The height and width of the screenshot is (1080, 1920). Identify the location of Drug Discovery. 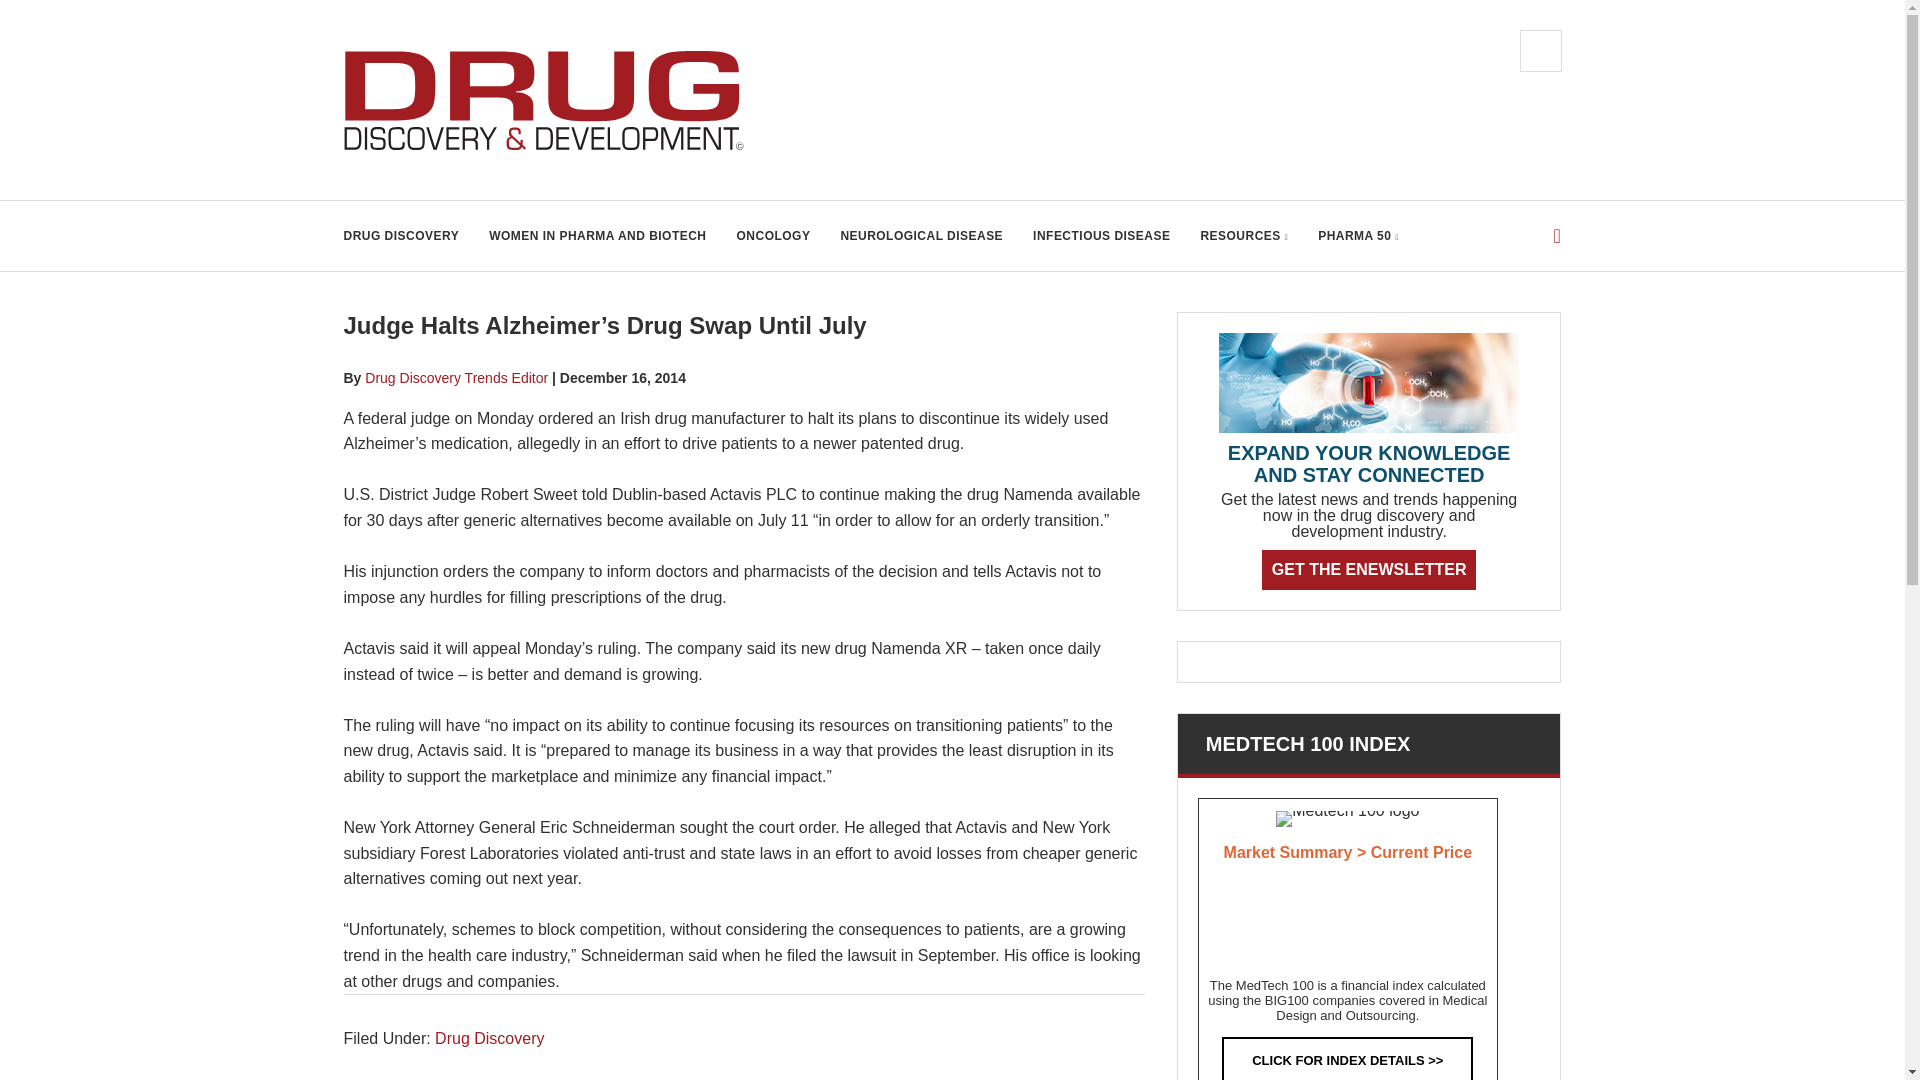
(489, 1038).